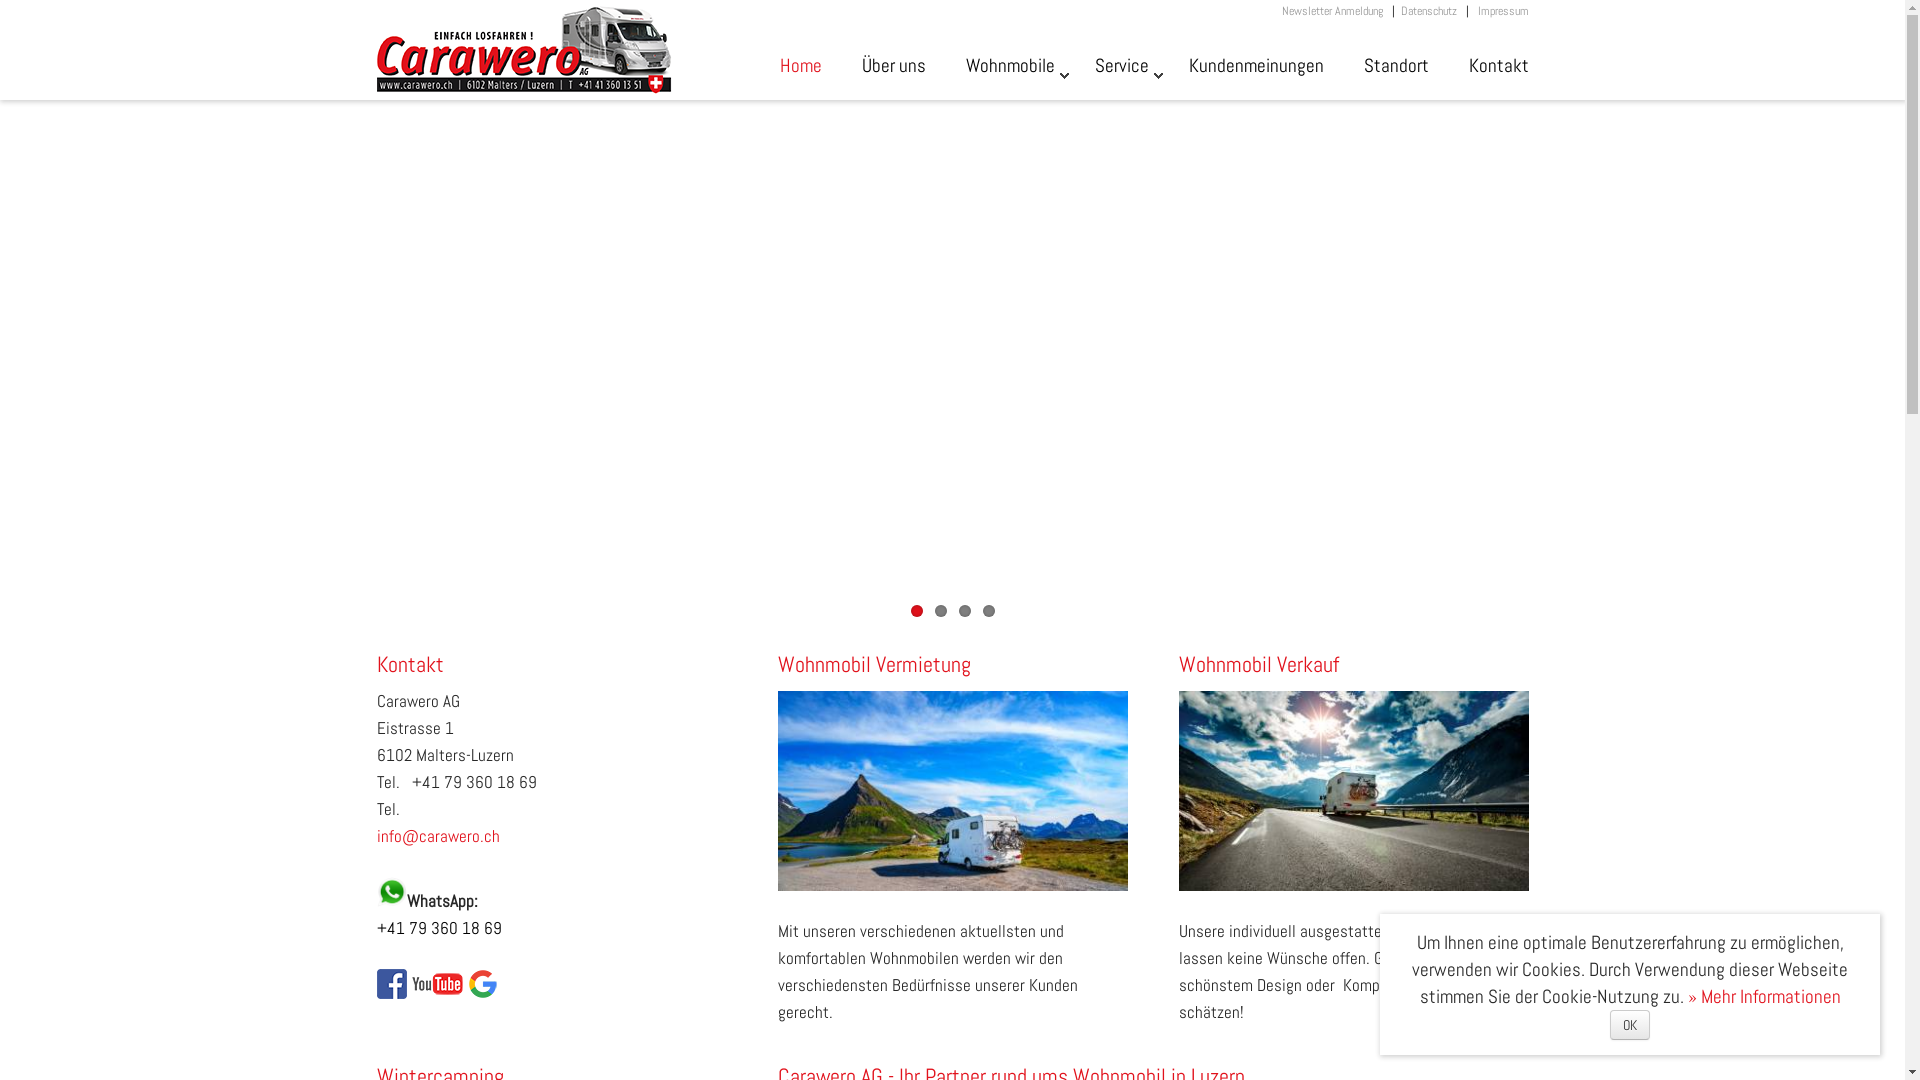 The image size is (1920, 1080). Describe the element at coordinates (1428, 11) in the screenshot. I see `Datenschutz` at that location.